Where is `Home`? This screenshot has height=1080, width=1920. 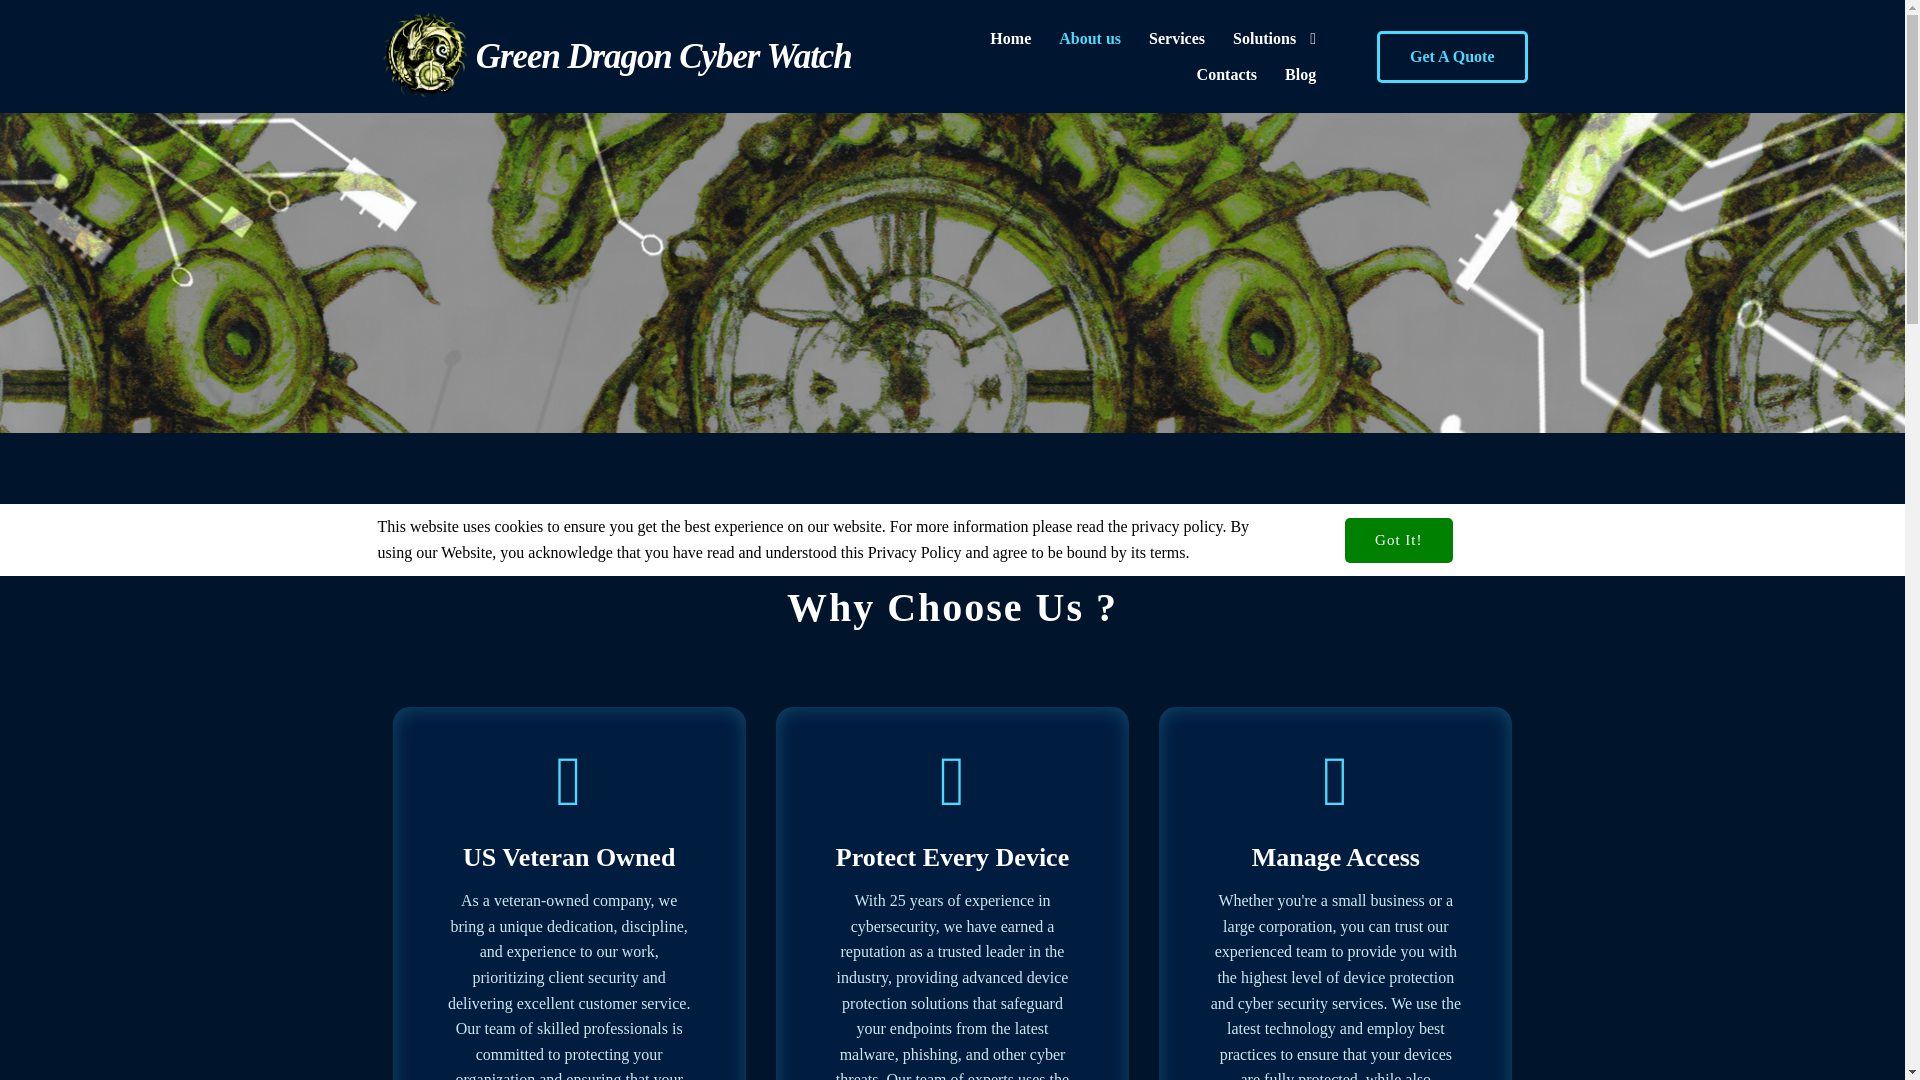 Home is located at coordinates (1010, 38).